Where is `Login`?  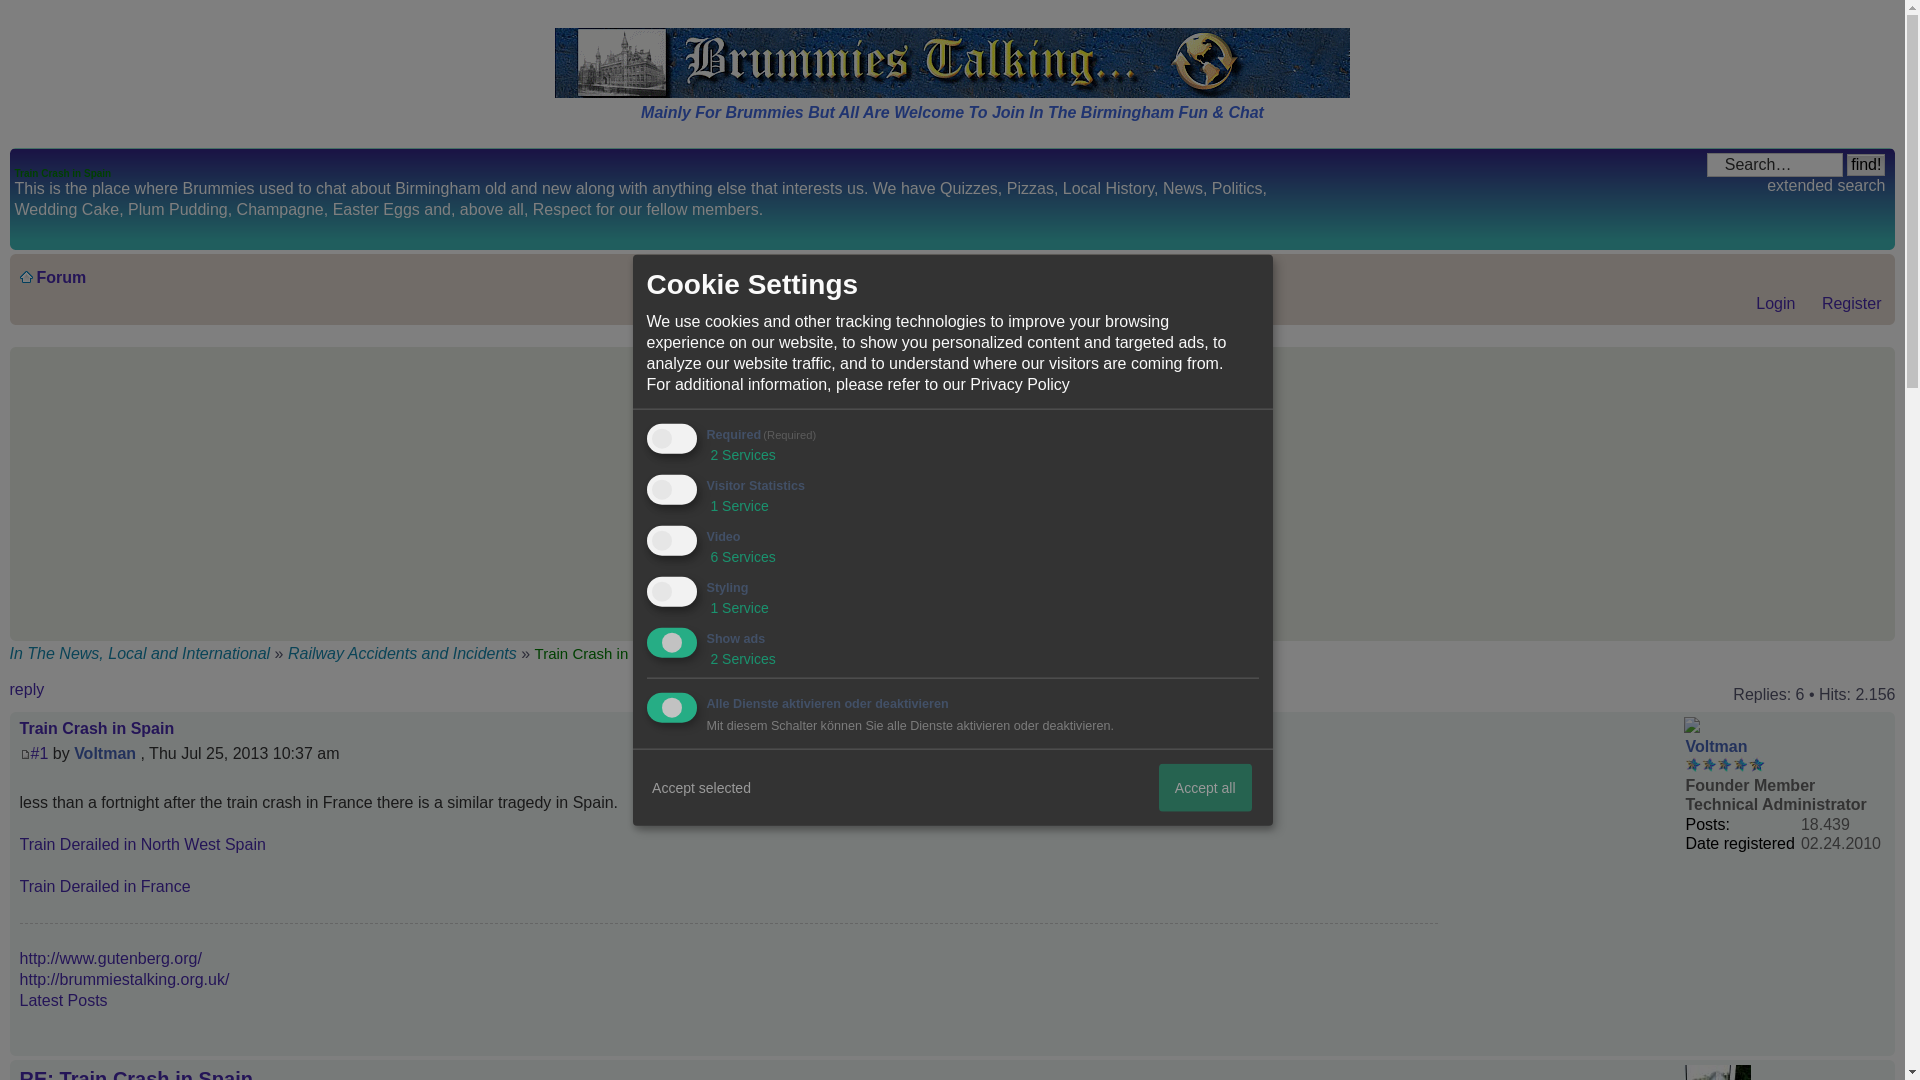
Login is located at coordinates (1766, 303).